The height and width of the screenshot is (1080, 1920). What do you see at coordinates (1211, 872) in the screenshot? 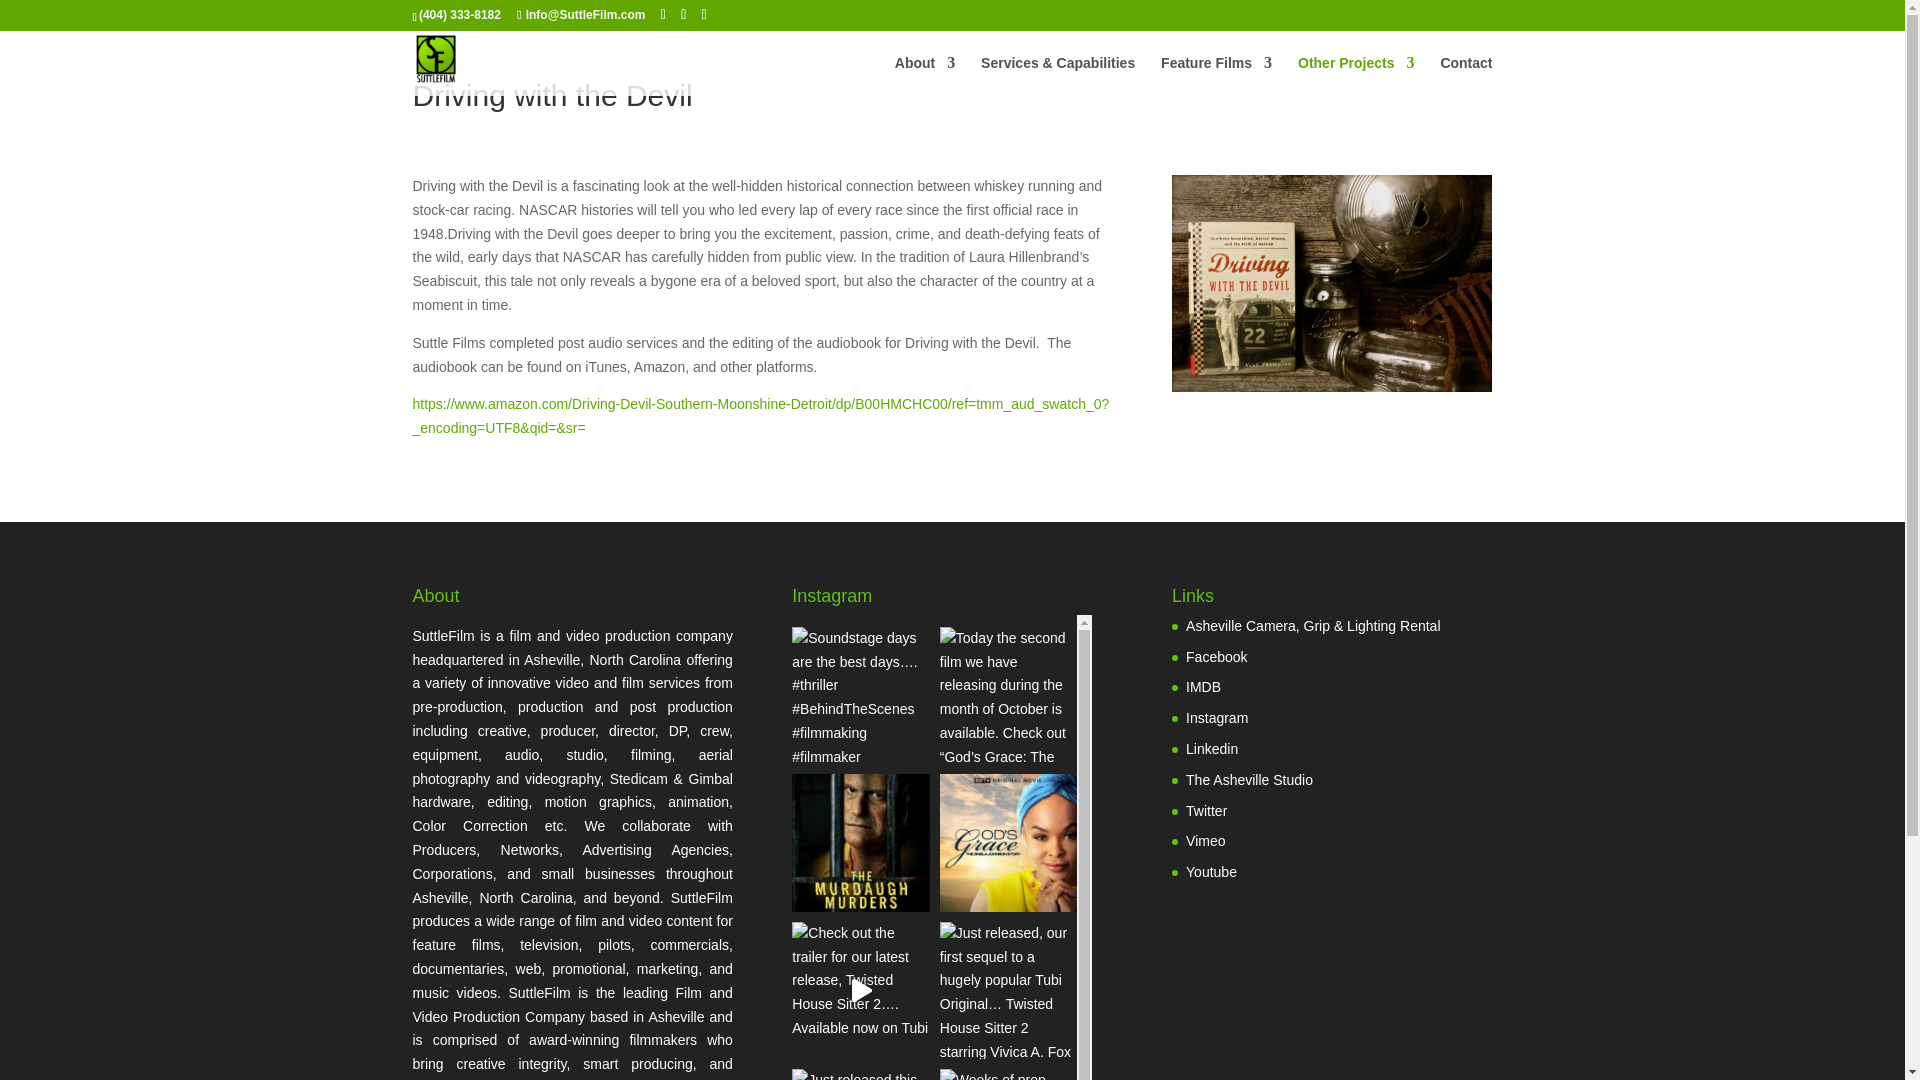
I see `Suttlefilm on Youtube` at bounding box center [1211, 872].